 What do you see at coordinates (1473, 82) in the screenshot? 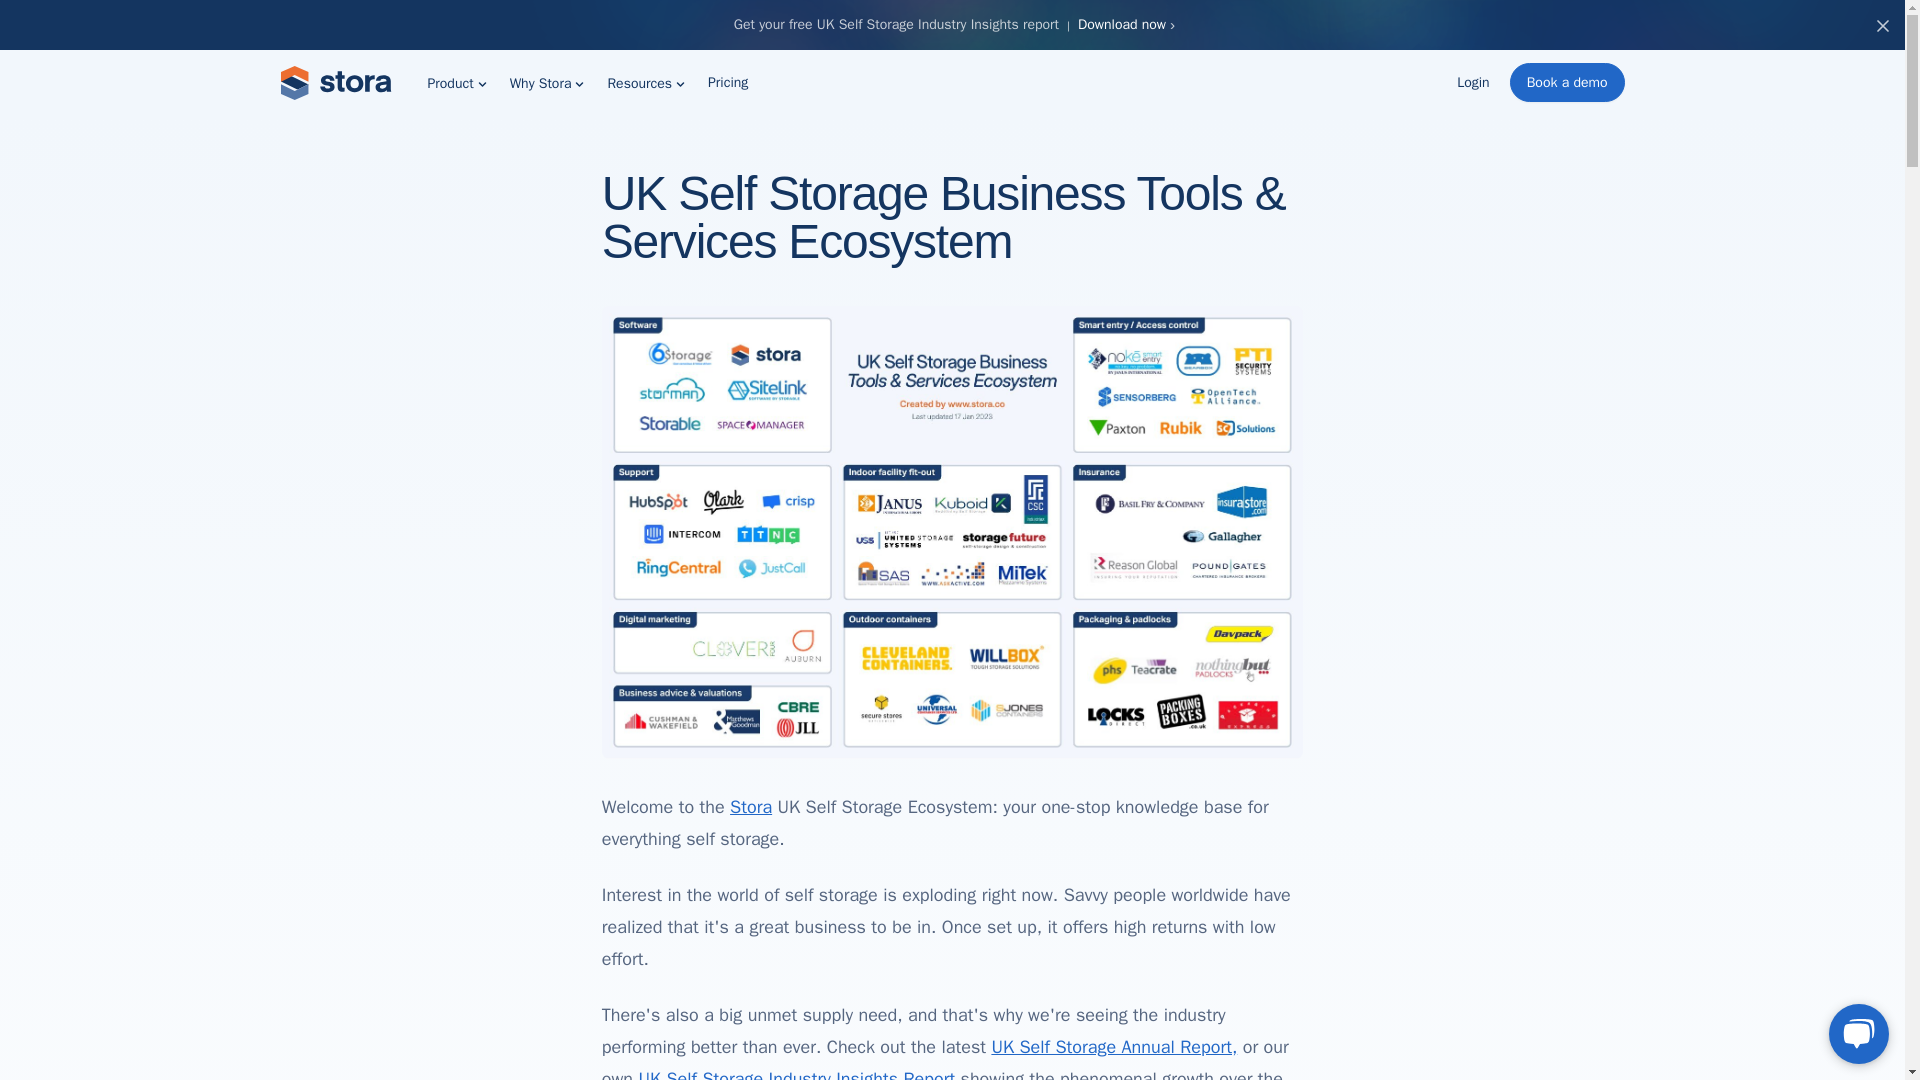
I see `Login to your account` at bounding box center [1473, 82].